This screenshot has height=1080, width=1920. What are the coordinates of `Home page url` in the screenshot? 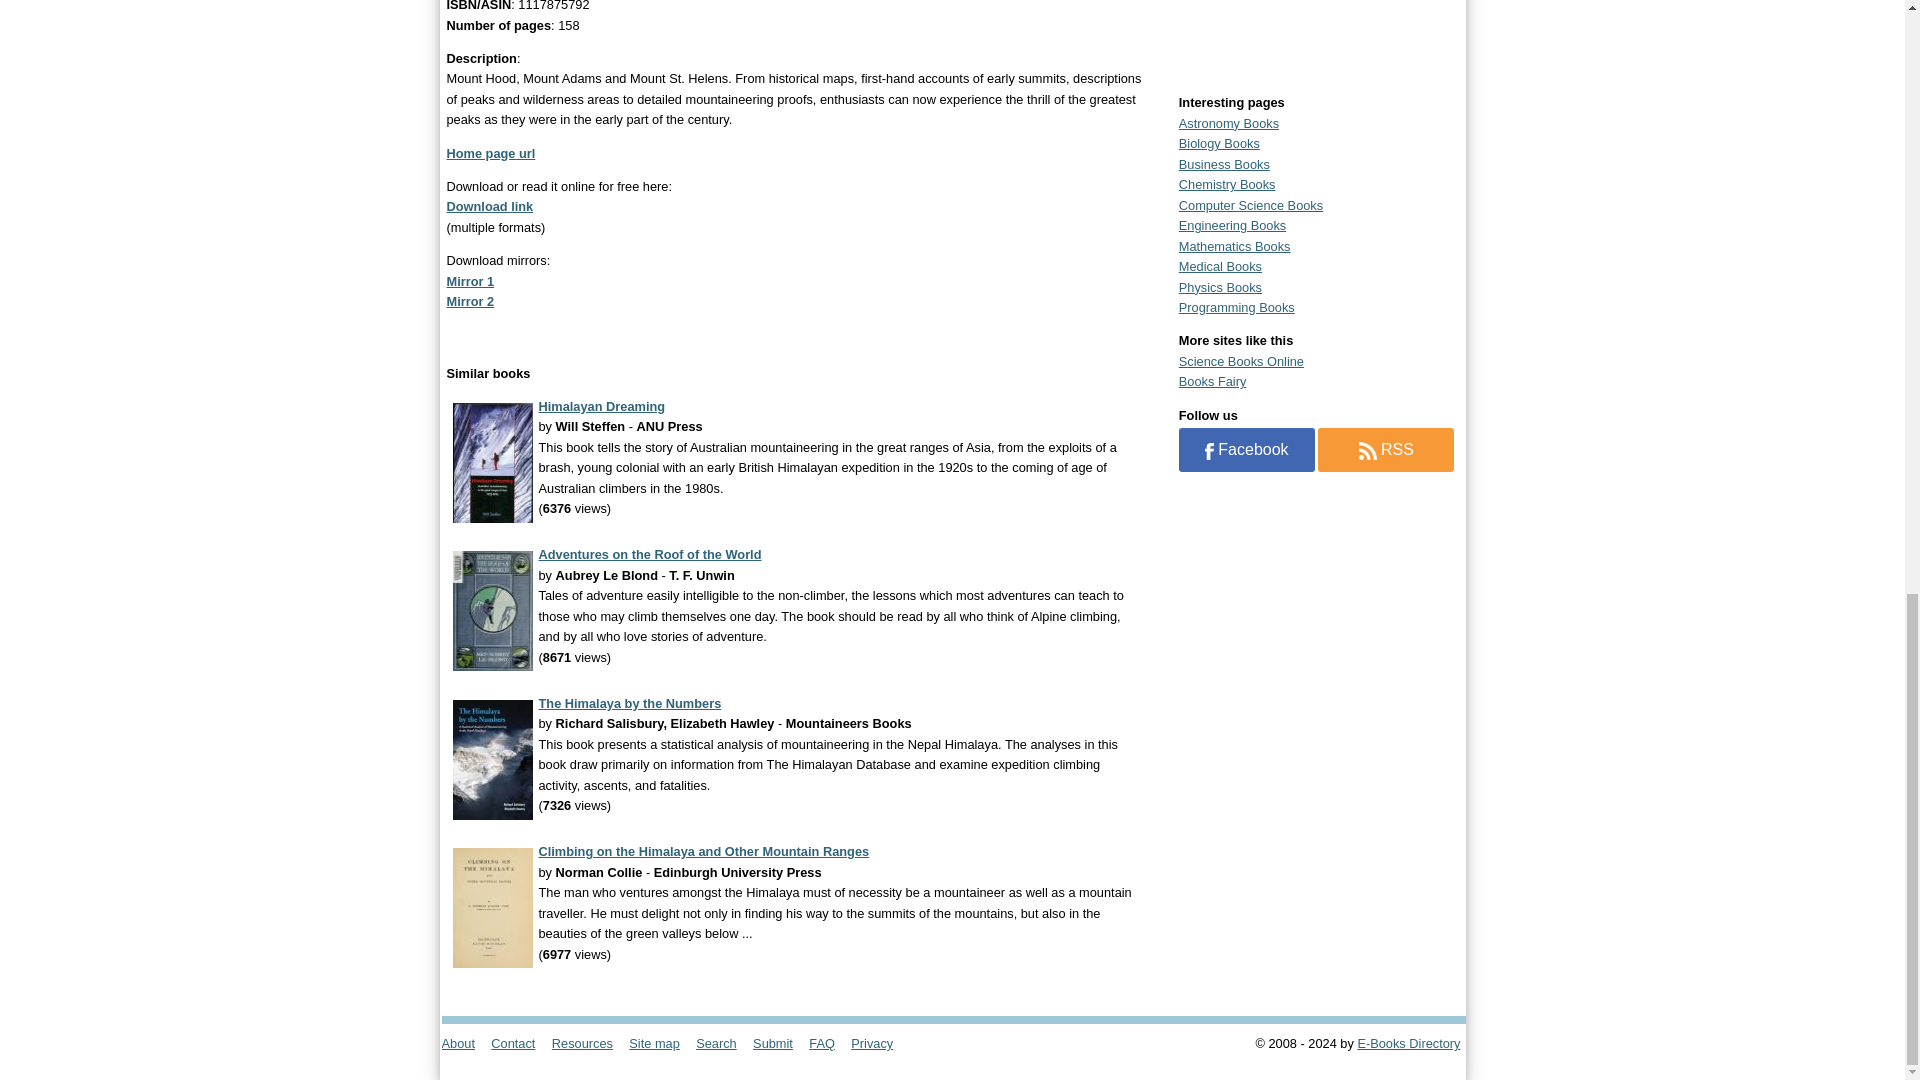 It's located at (490, 152).